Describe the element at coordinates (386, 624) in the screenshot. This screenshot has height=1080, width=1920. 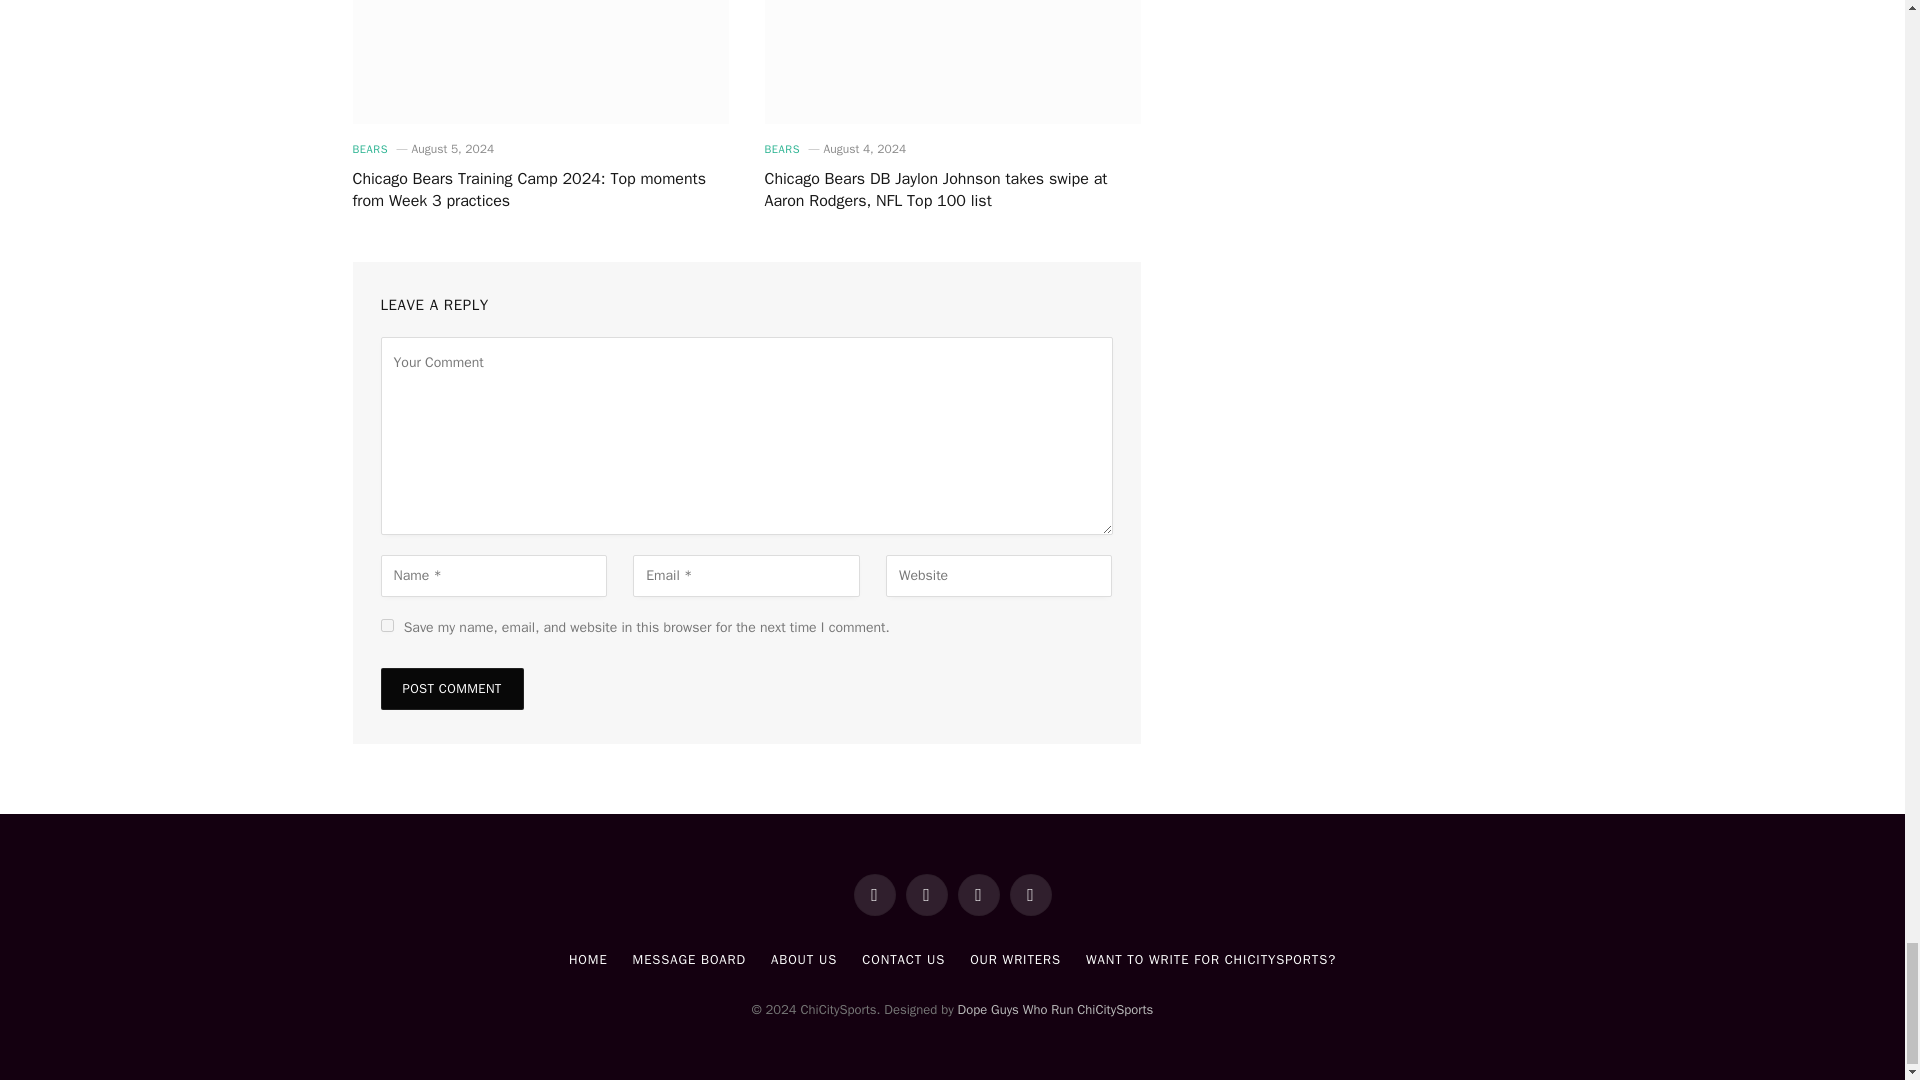
I see `yes` at that location.